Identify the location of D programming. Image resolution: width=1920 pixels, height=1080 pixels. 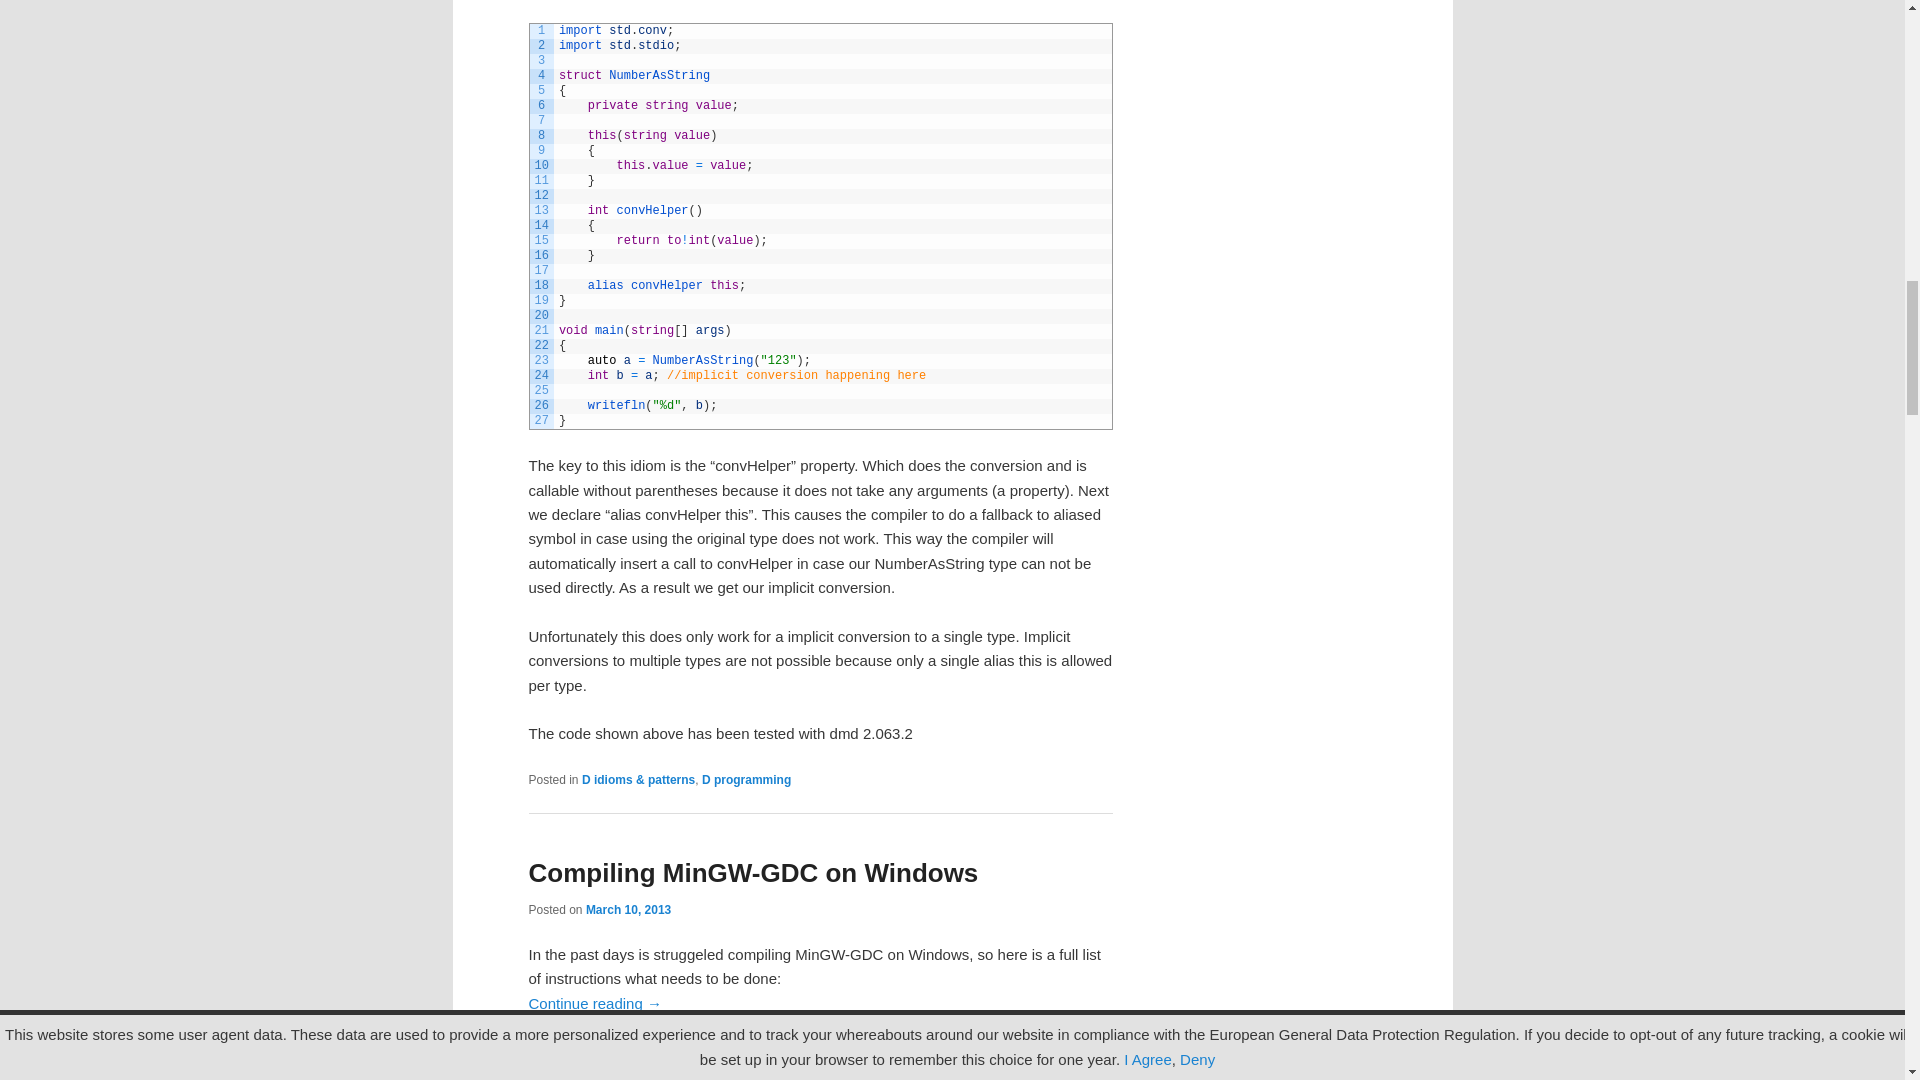
(626, 1049).